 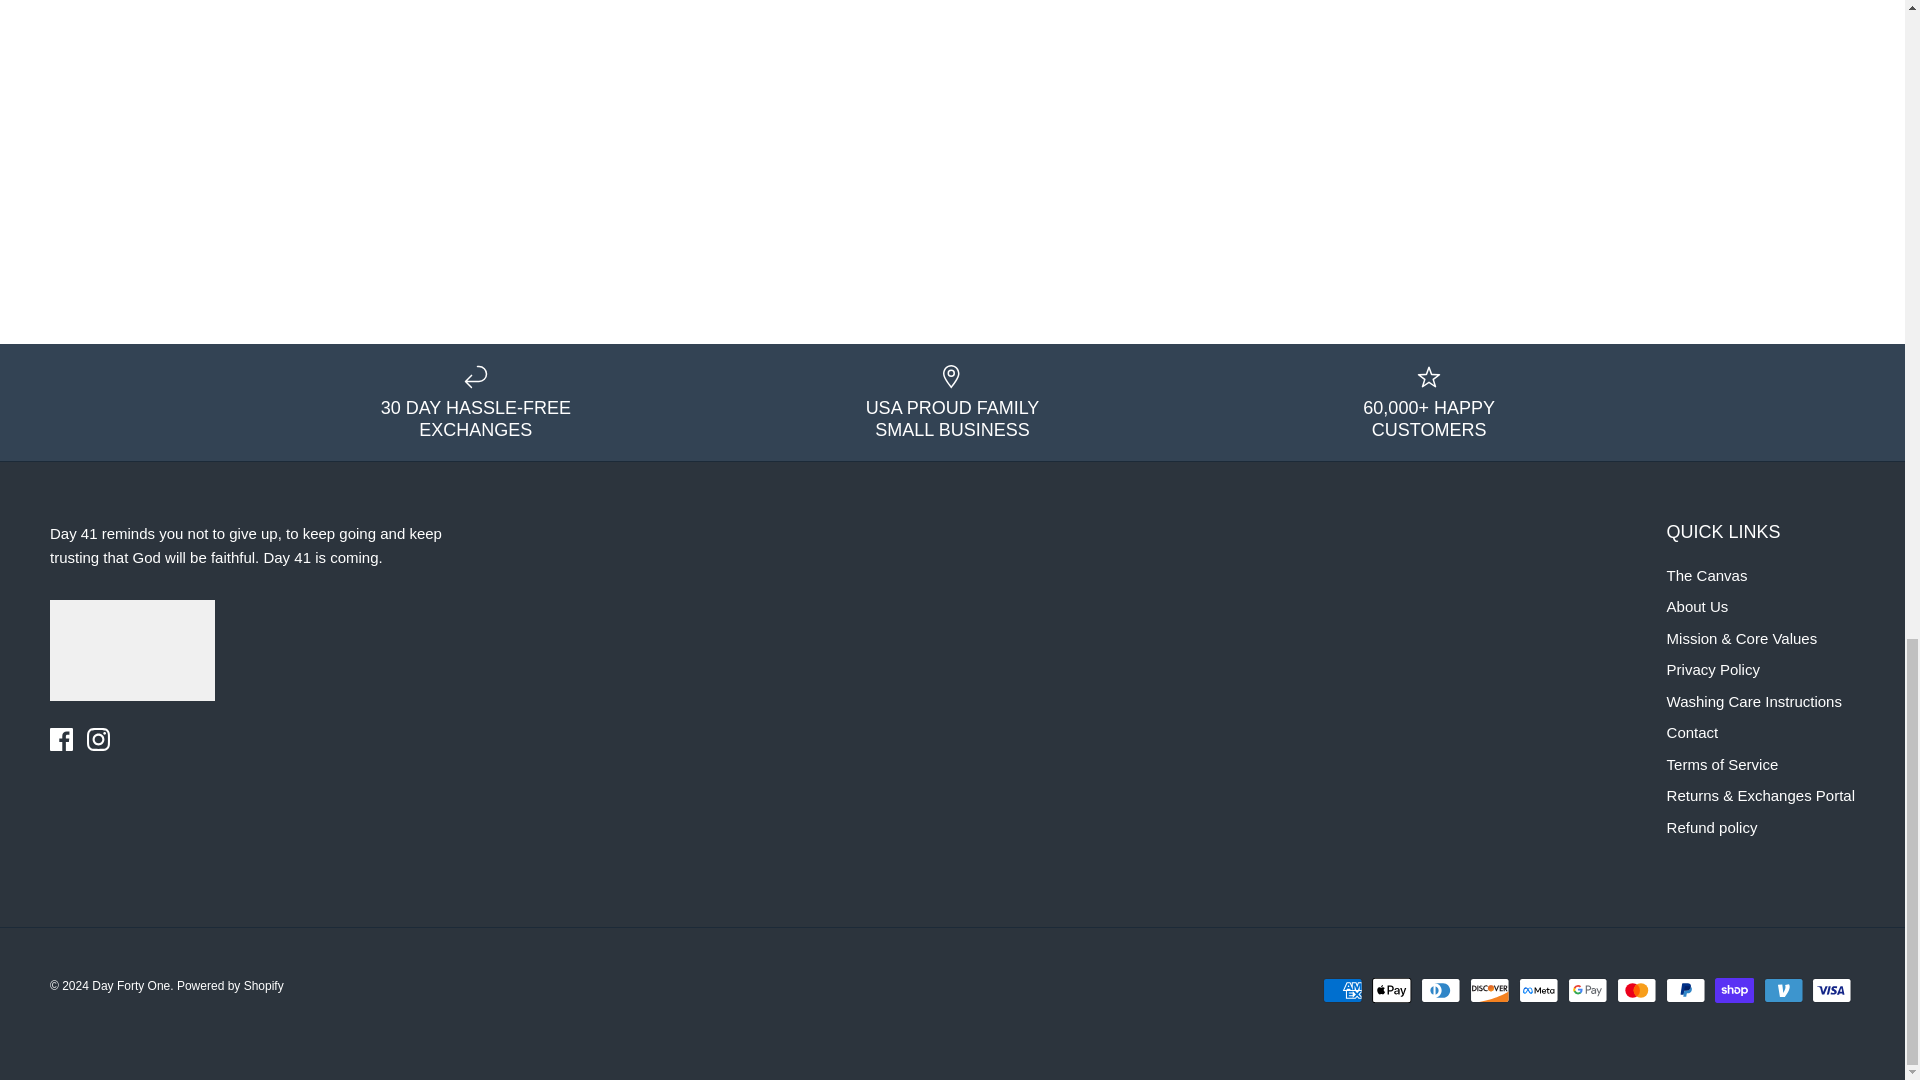 What do you see at coordinates (1440, 990) in the screenshot?
I see `Diners Club` at bounding box center [1440, 990].